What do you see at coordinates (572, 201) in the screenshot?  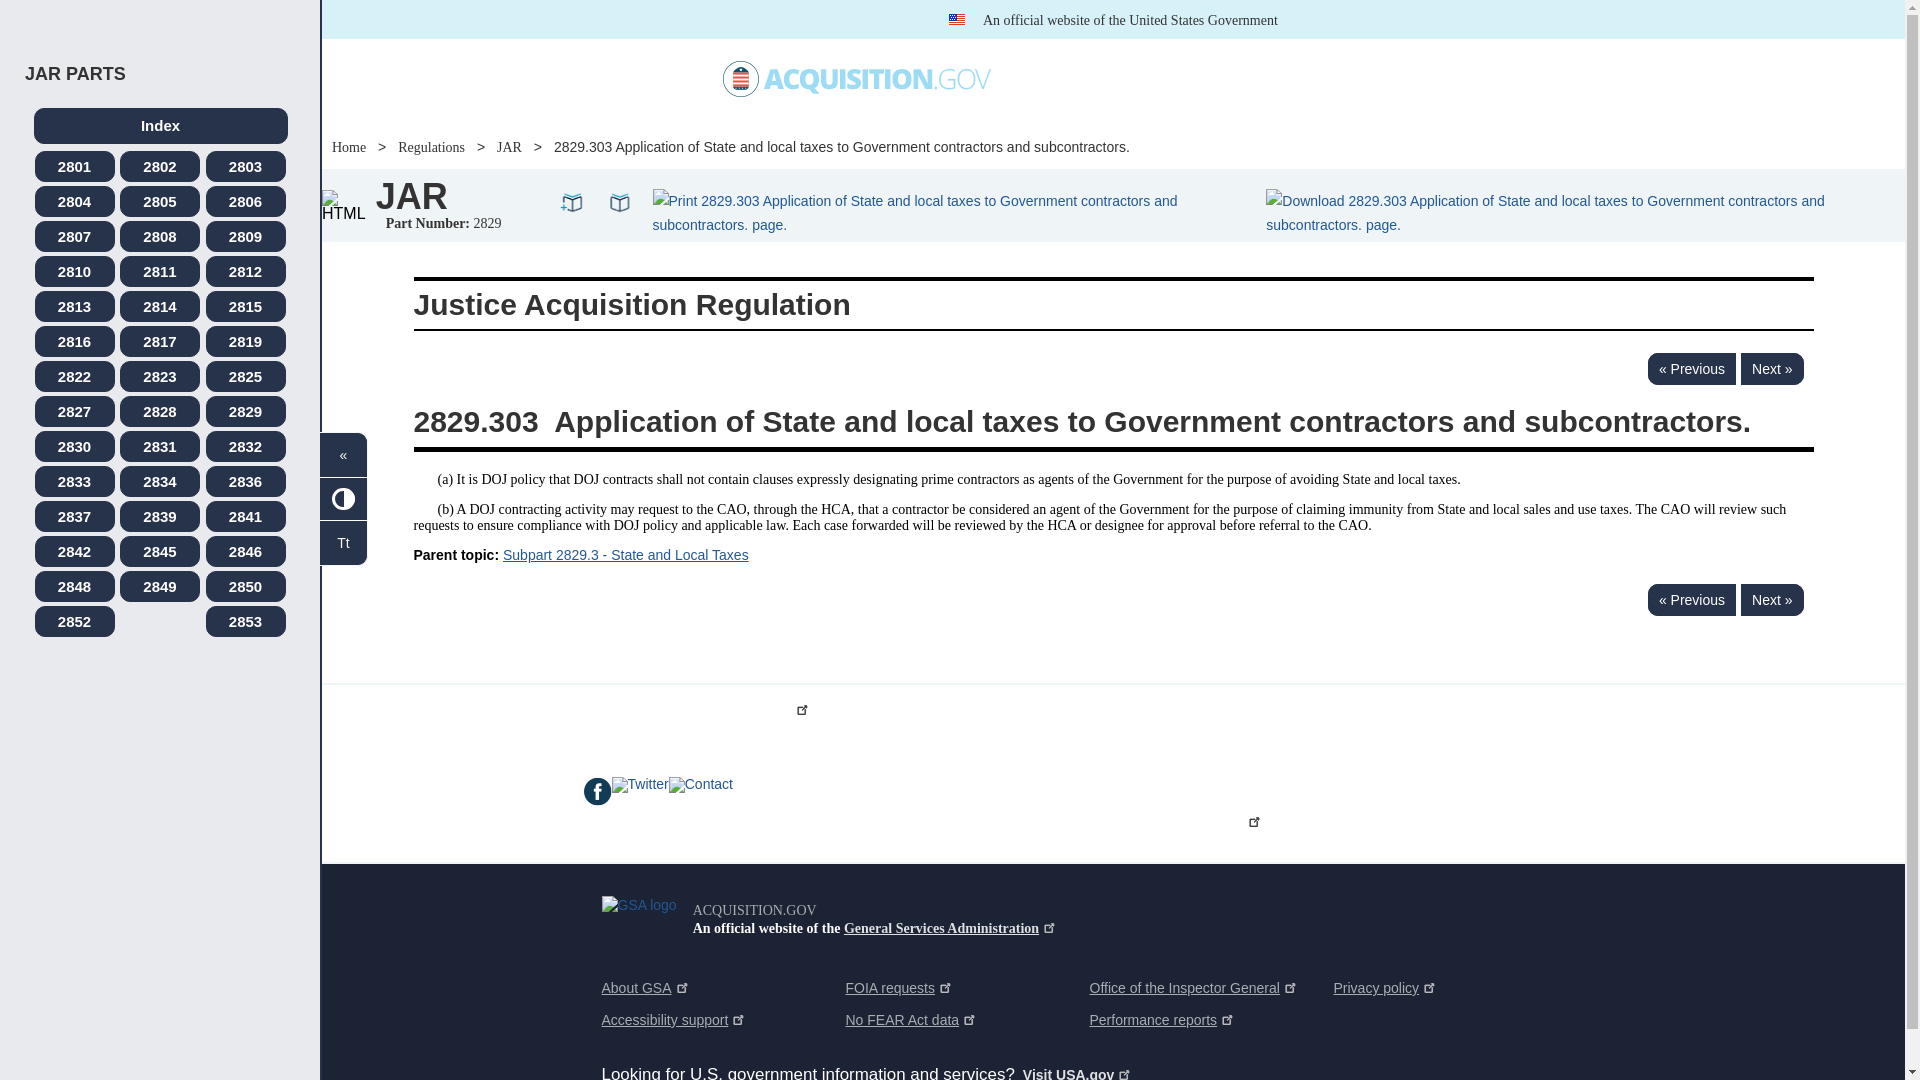 I see `Add Bookmark` at bounding box center [572, 201].